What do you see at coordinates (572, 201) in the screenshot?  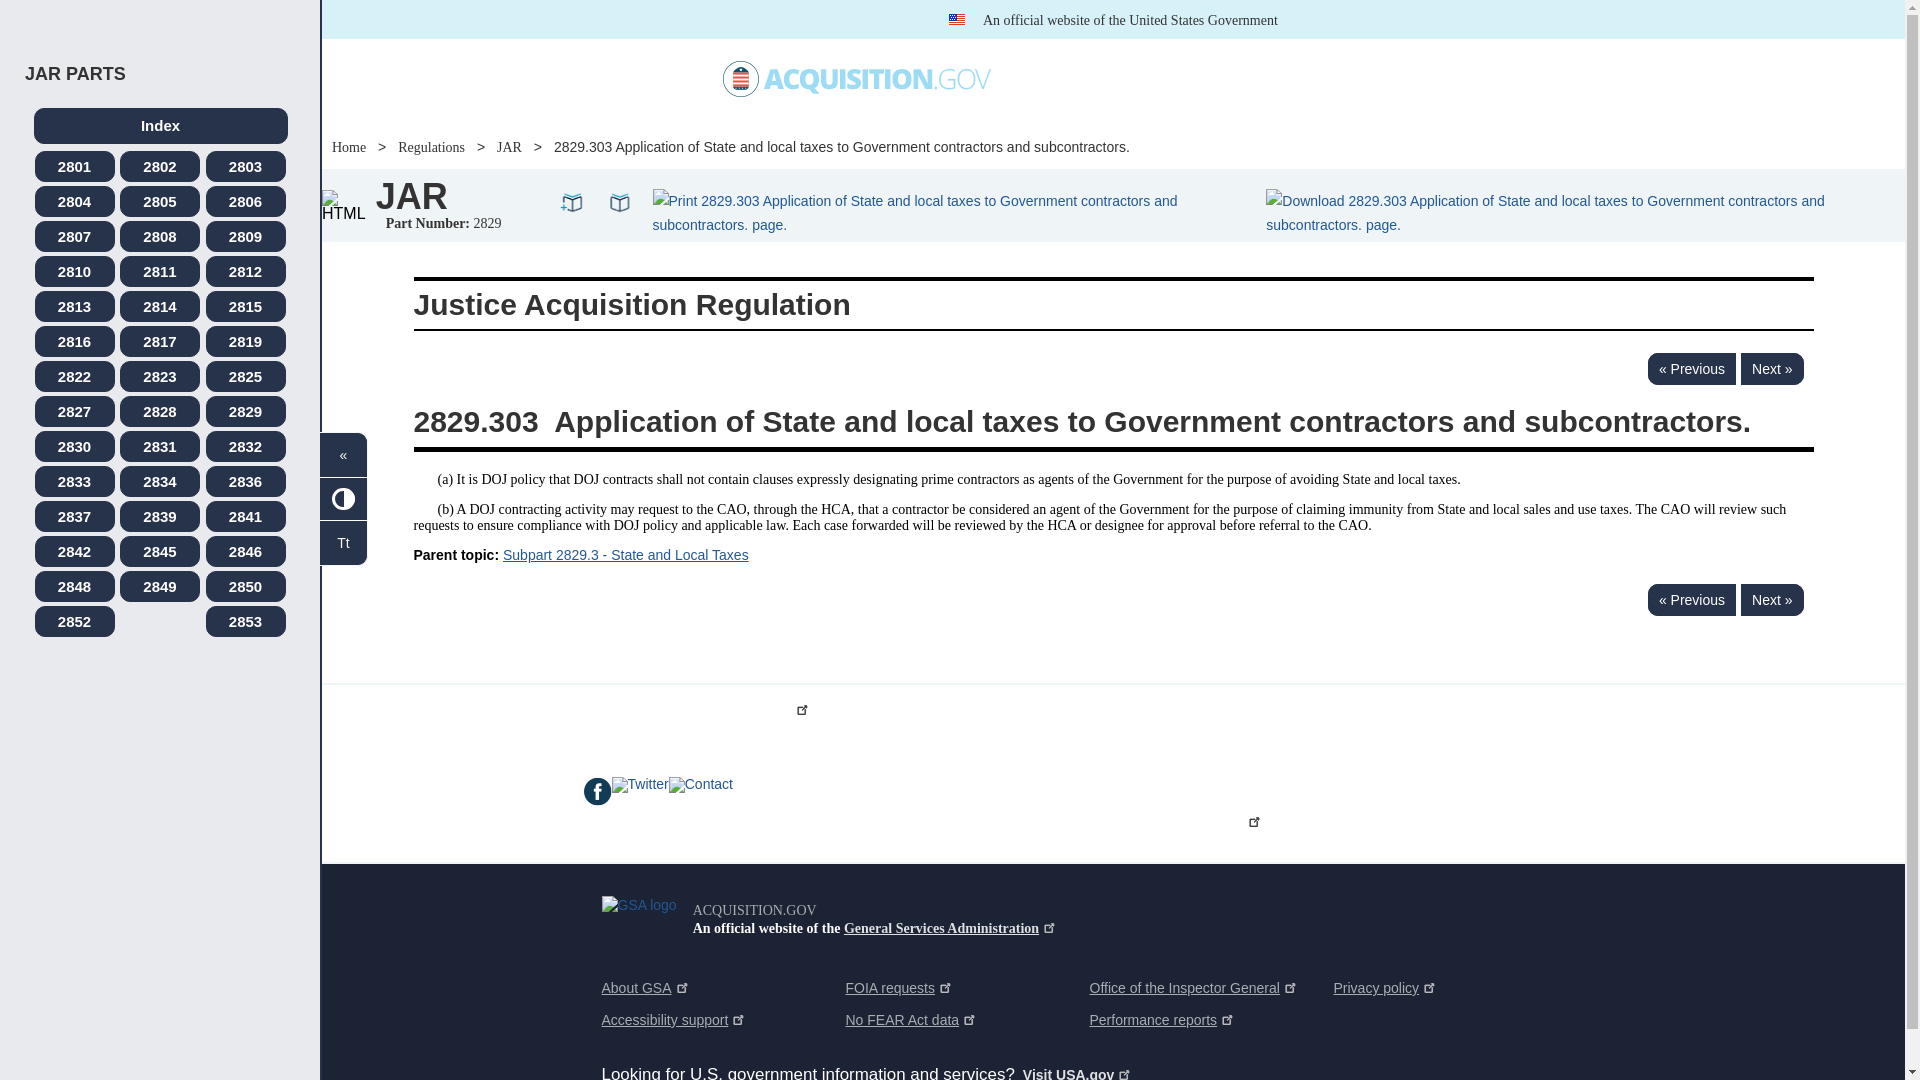 I see `Add Bookmark` at bounding box center [572, 201].